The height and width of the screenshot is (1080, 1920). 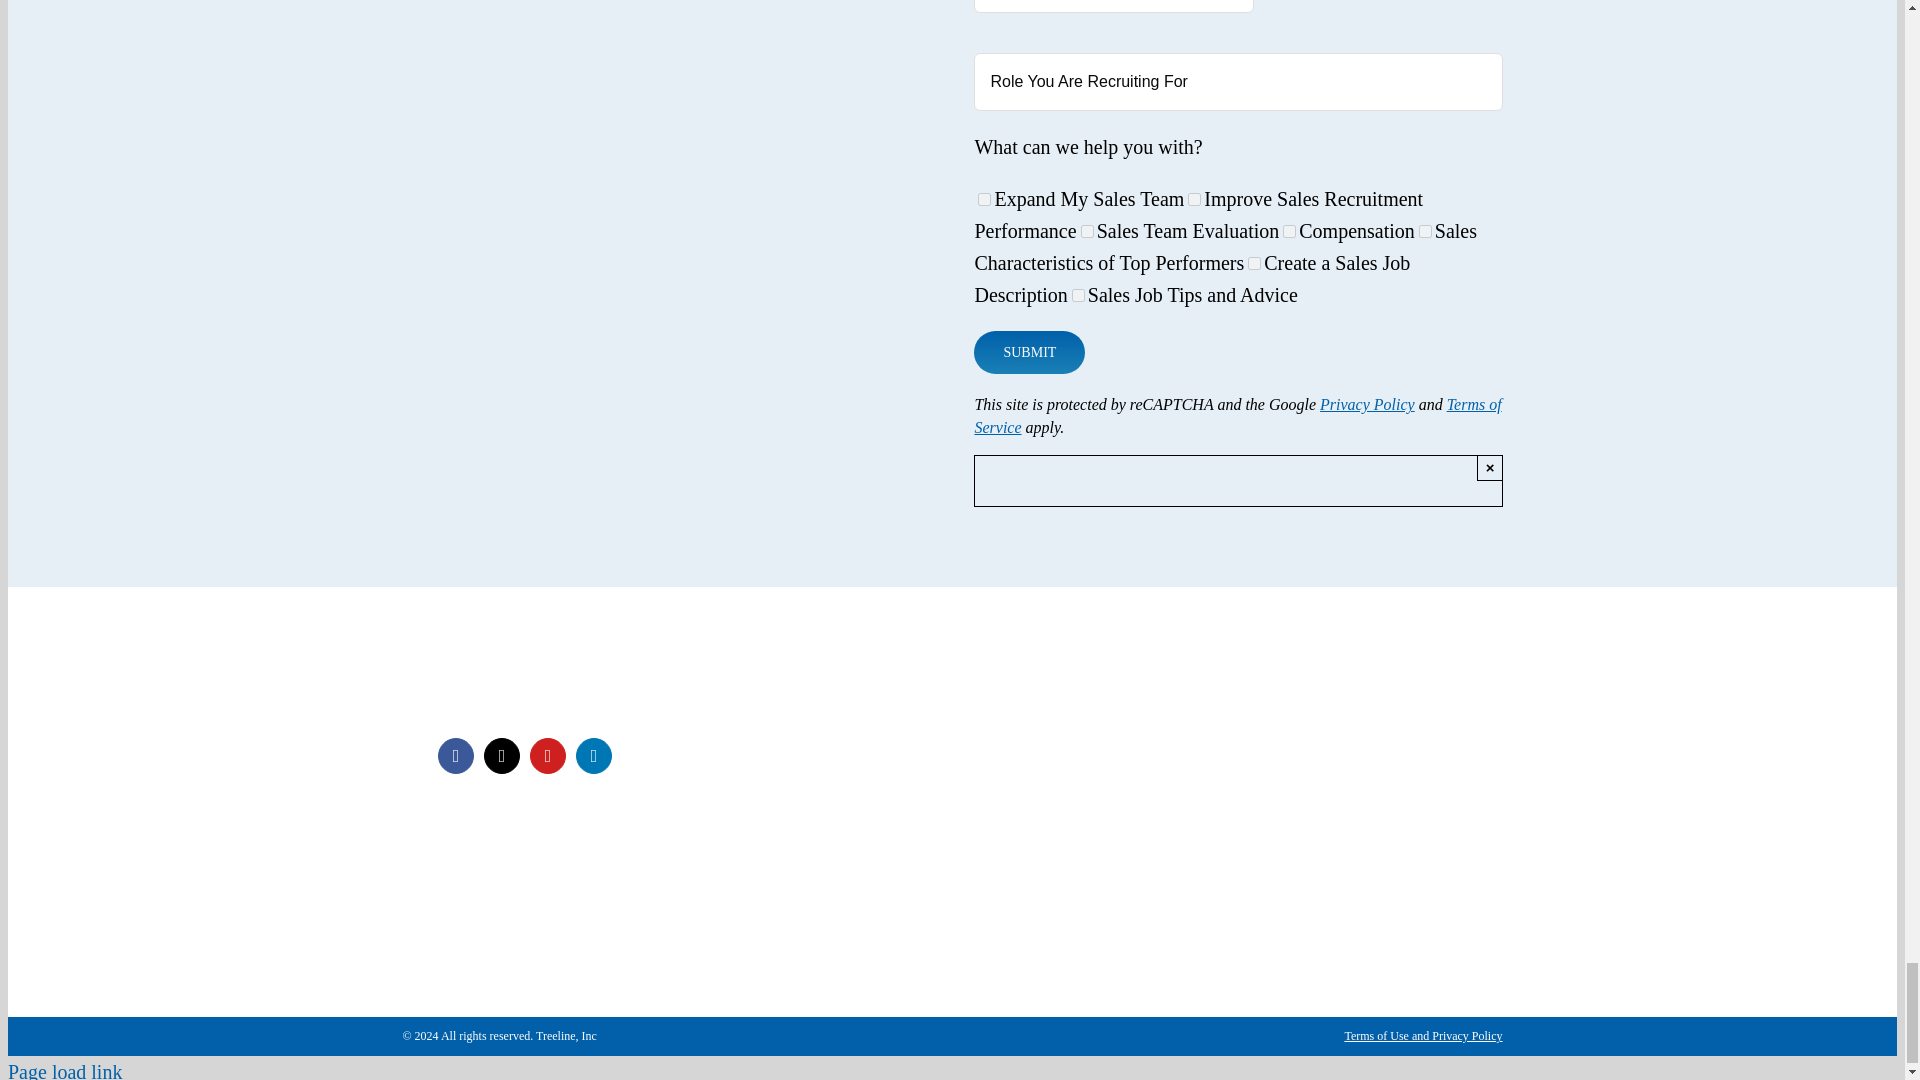 I want to click on Compensation, so click(x=1289, y=230).